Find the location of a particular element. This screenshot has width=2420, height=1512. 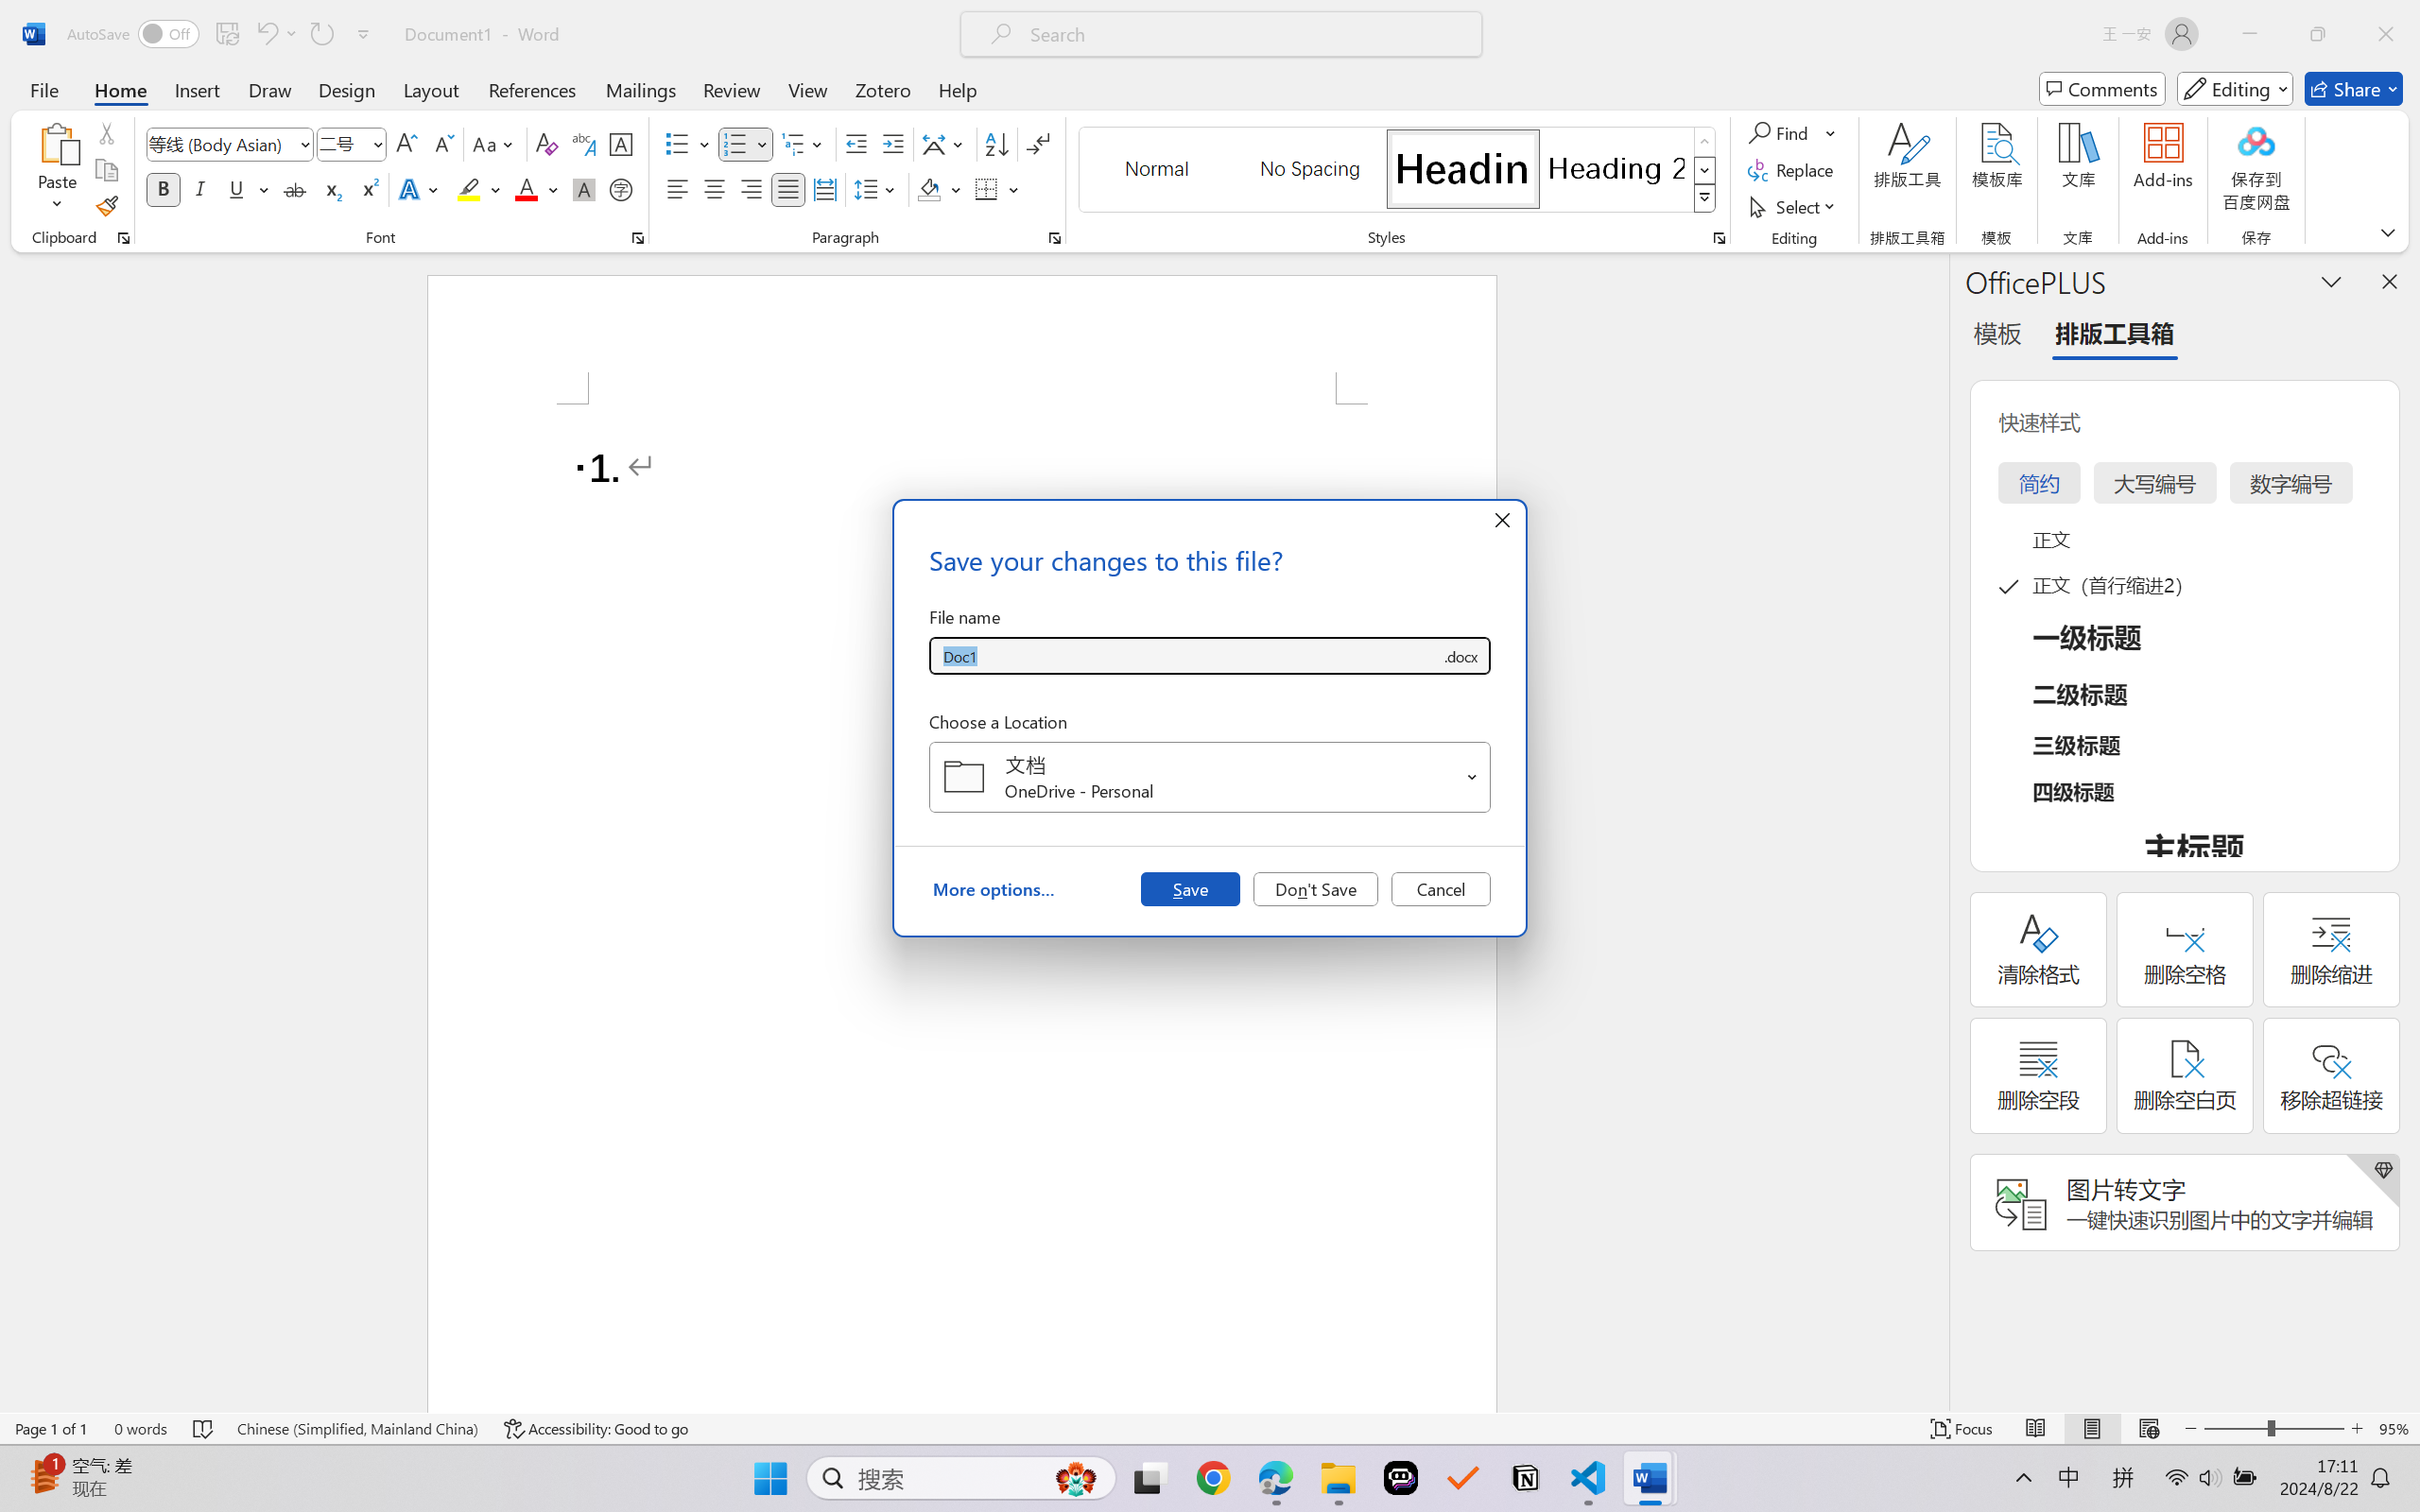

Language Chinese (Simplified, Mainland China) is located at coordinates (357, 1429).